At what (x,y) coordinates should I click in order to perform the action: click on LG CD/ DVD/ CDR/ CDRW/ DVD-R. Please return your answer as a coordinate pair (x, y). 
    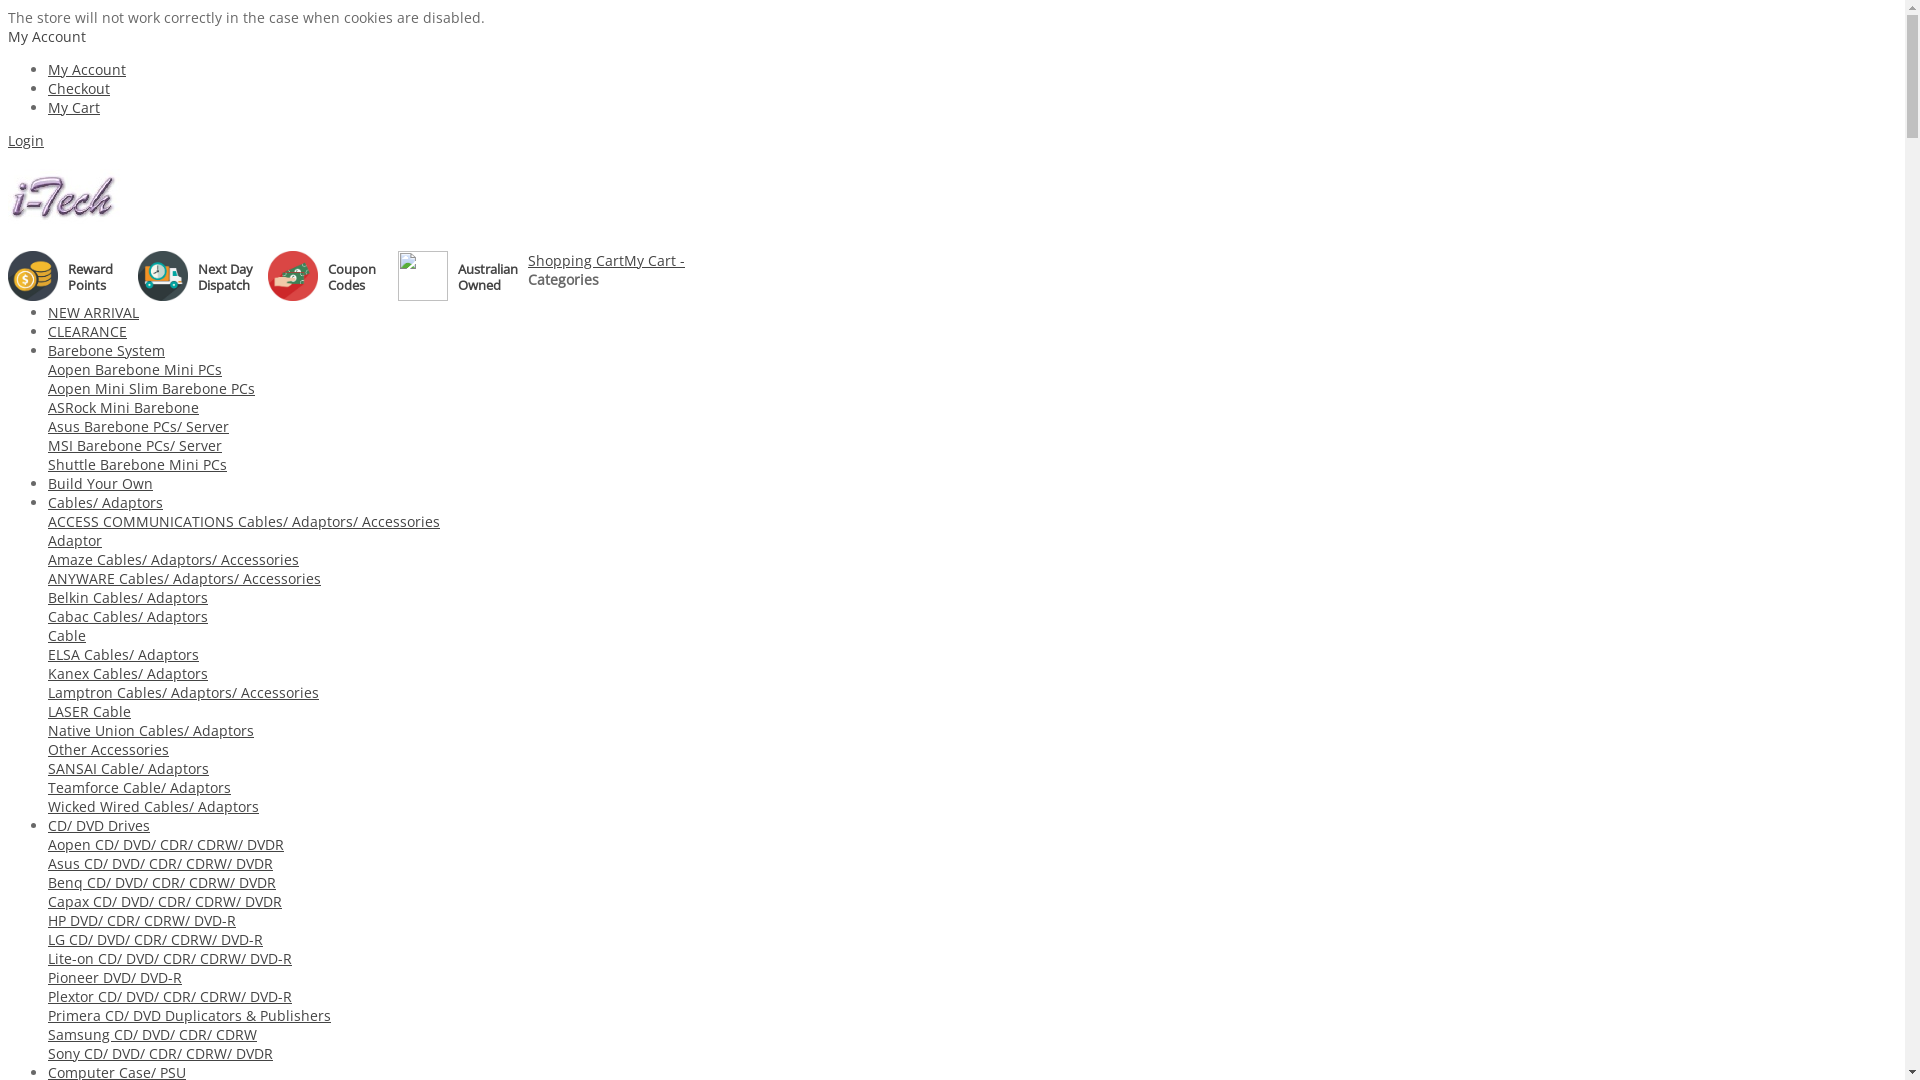
    Looking at the image, I should click on (156, 940).